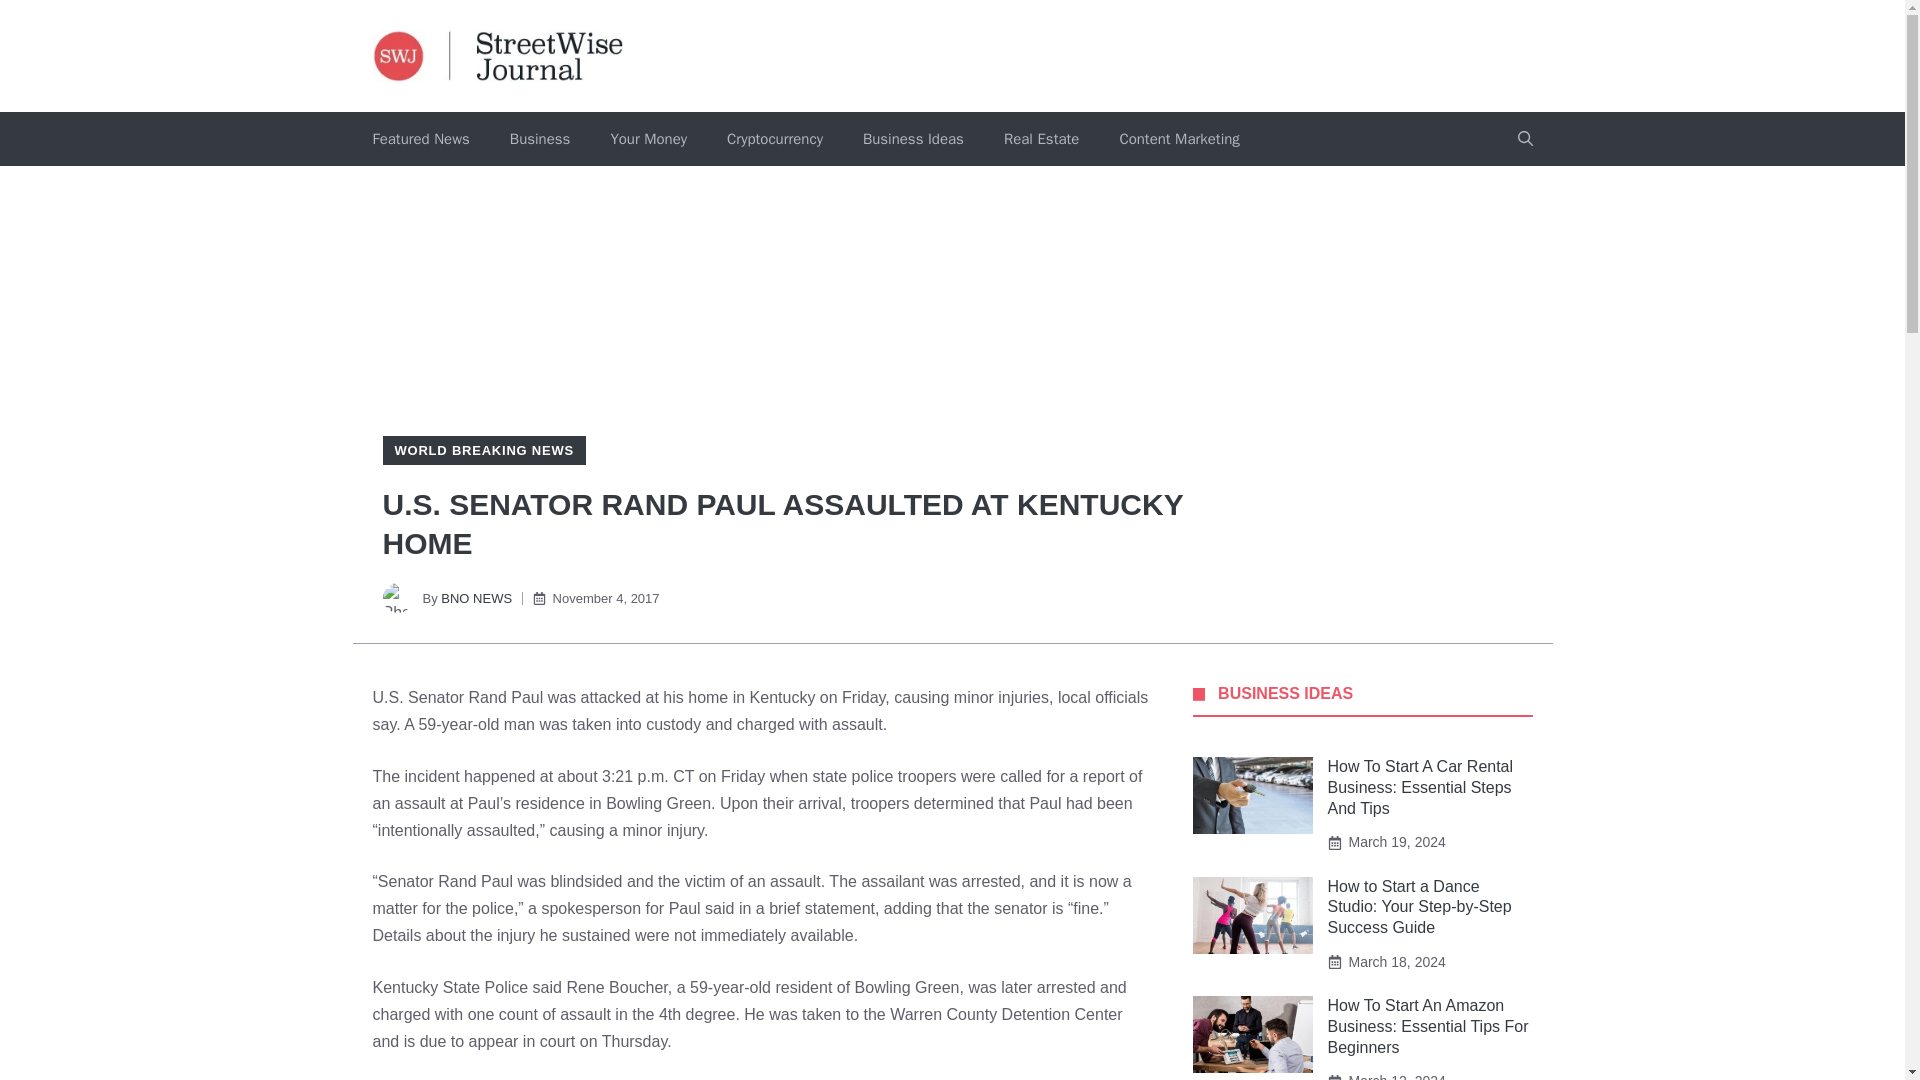  What do you see at coordinates (420, 139) in the screenshot?
I see `Featured News` at bounding box center [420, 139].